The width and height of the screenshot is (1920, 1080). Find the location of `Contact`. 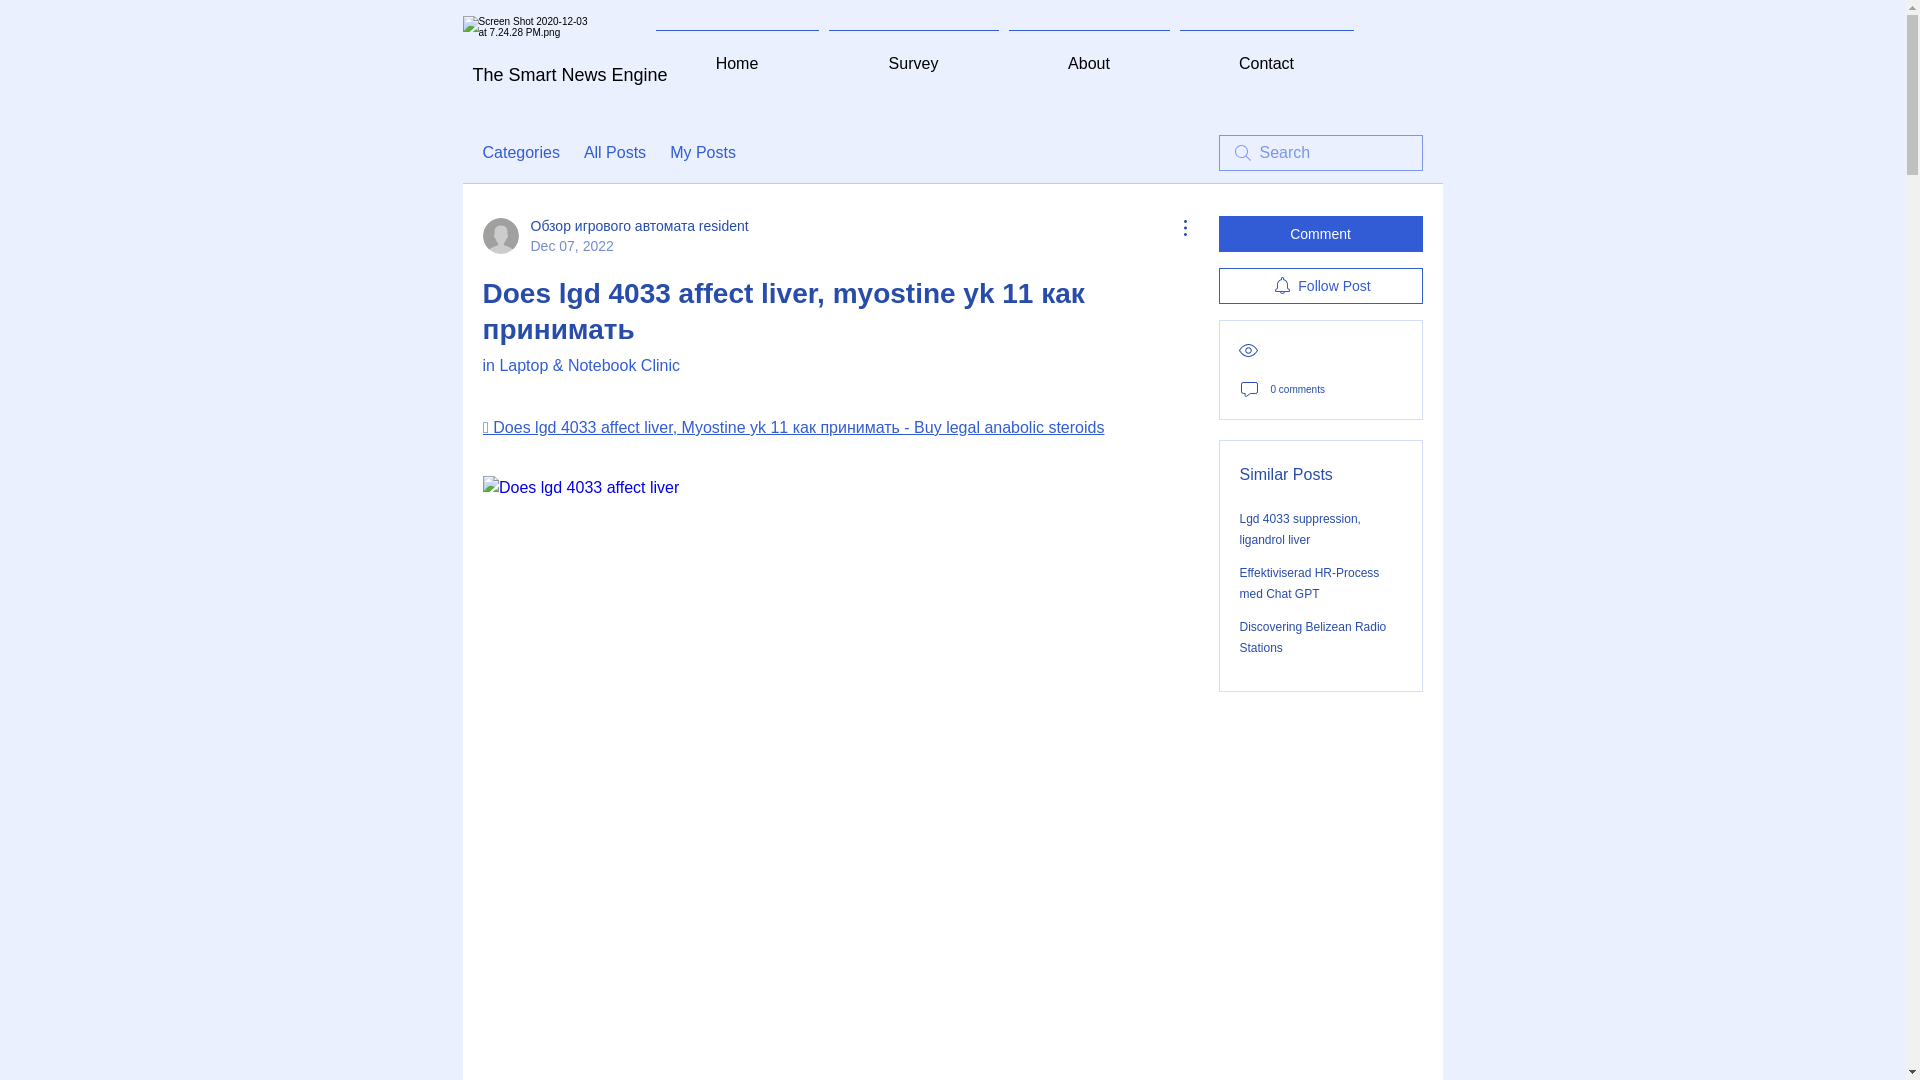

Contact is located at coordinates (1265, 54).